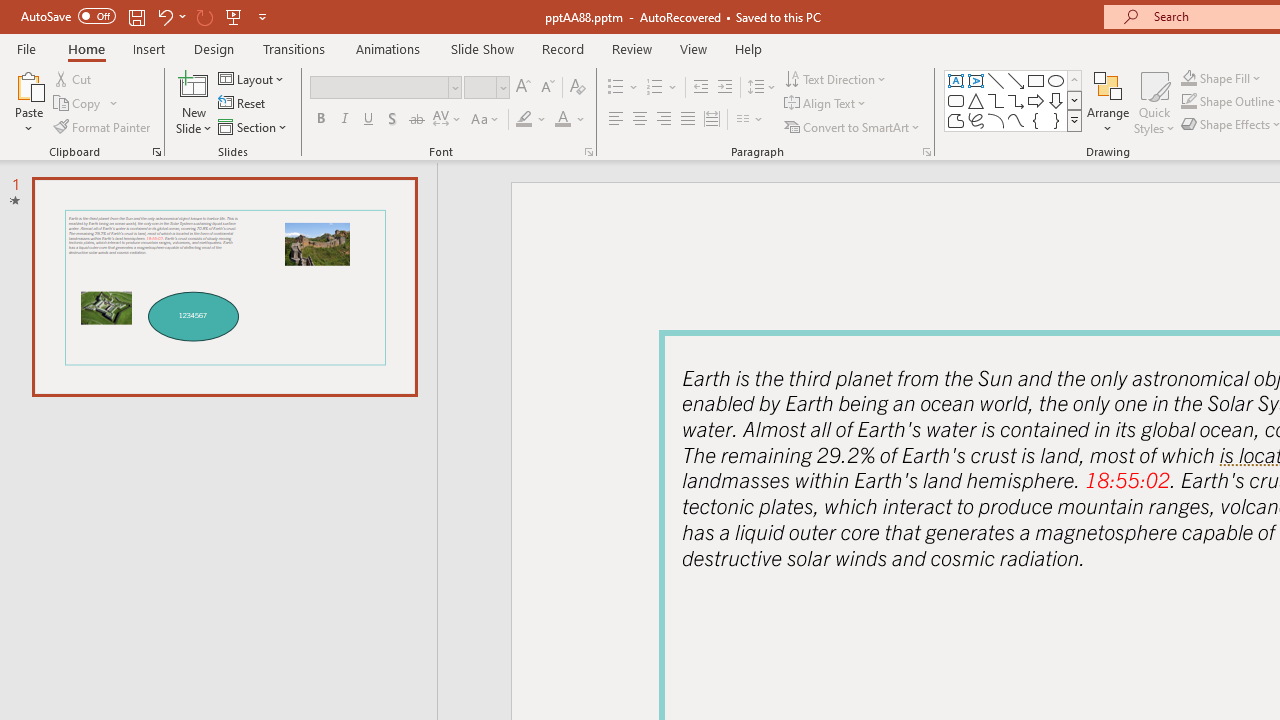  Describe the element at coordinates (826, 104) in the screenshot. I see `Align Text` at that location.